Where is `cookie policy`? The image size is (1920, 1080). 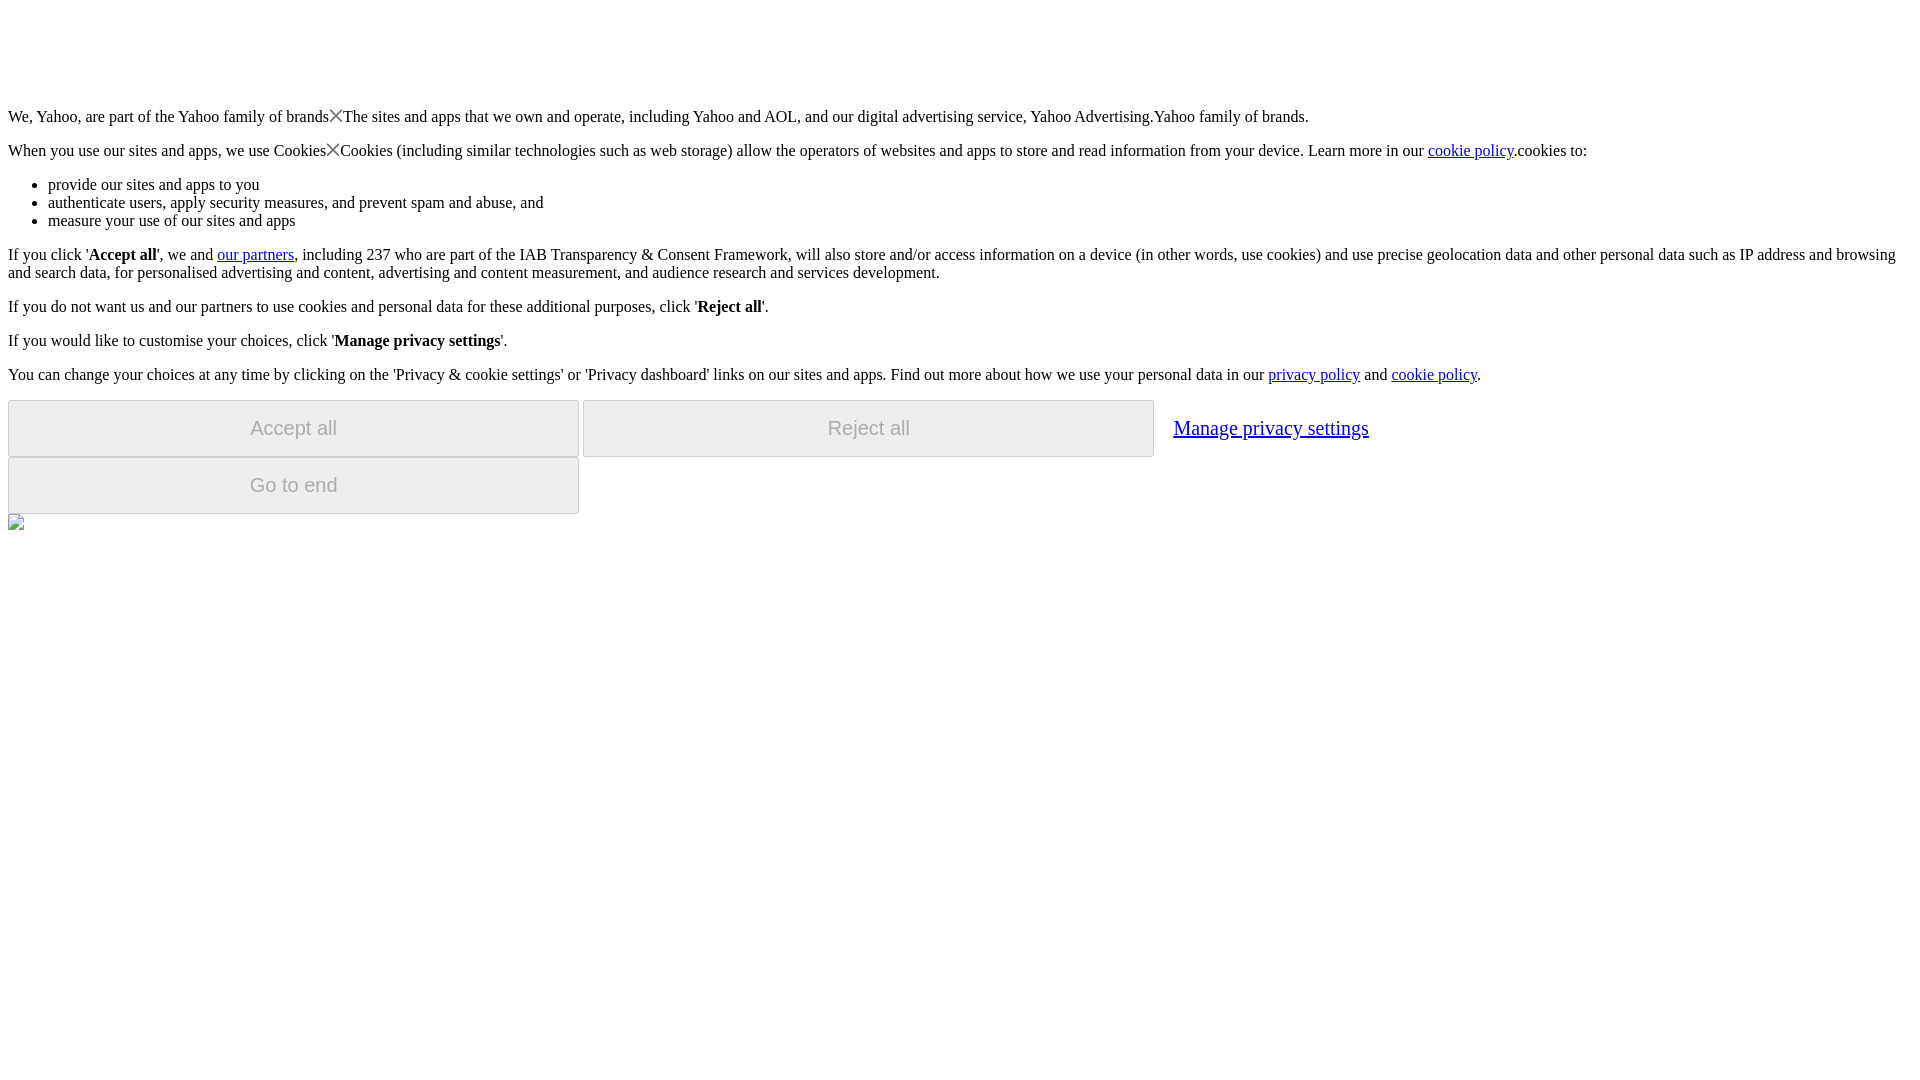
cookie policy is located at coordinates (1471, 150).